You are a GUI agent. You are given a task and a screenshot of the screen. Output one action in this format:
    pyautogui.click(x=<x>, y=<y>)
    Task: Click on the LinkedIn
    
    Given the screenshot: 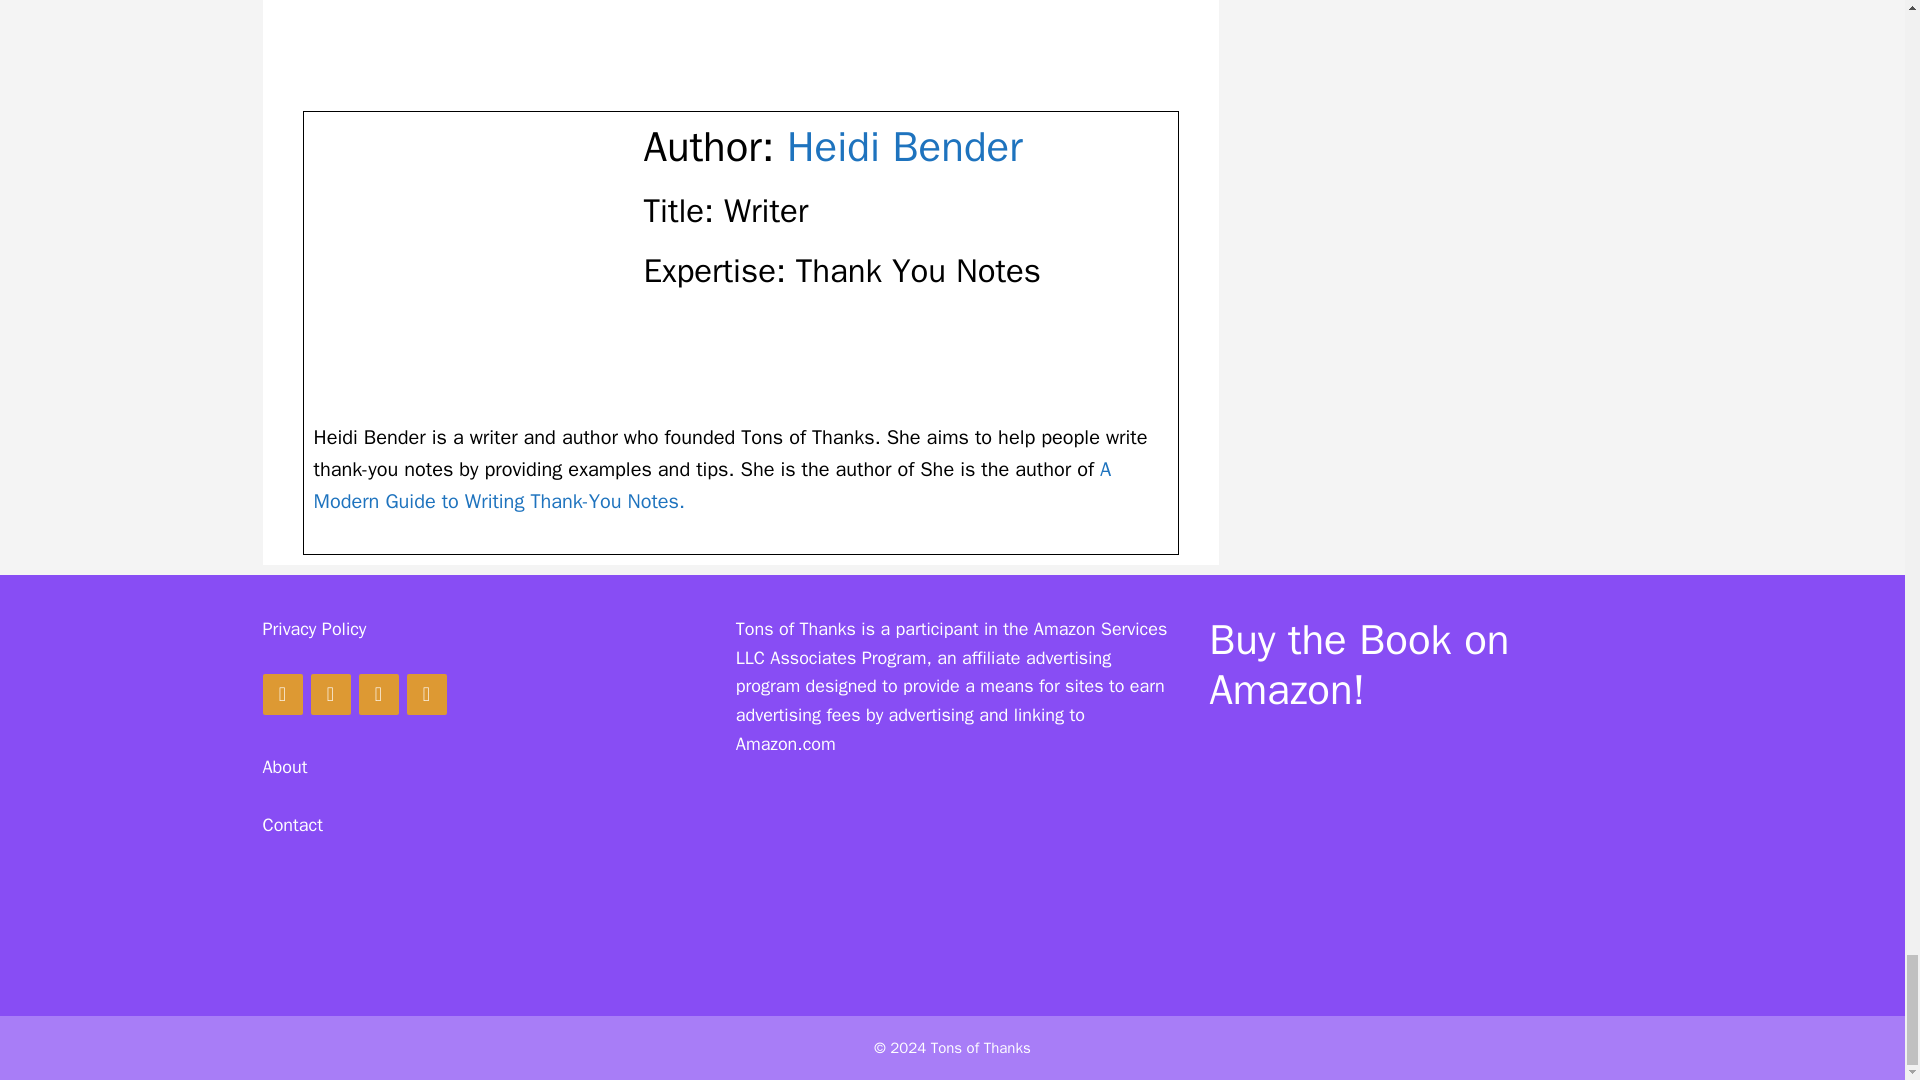 What is the action you would take?
    pyautogui.click(x=425, y=694)
    